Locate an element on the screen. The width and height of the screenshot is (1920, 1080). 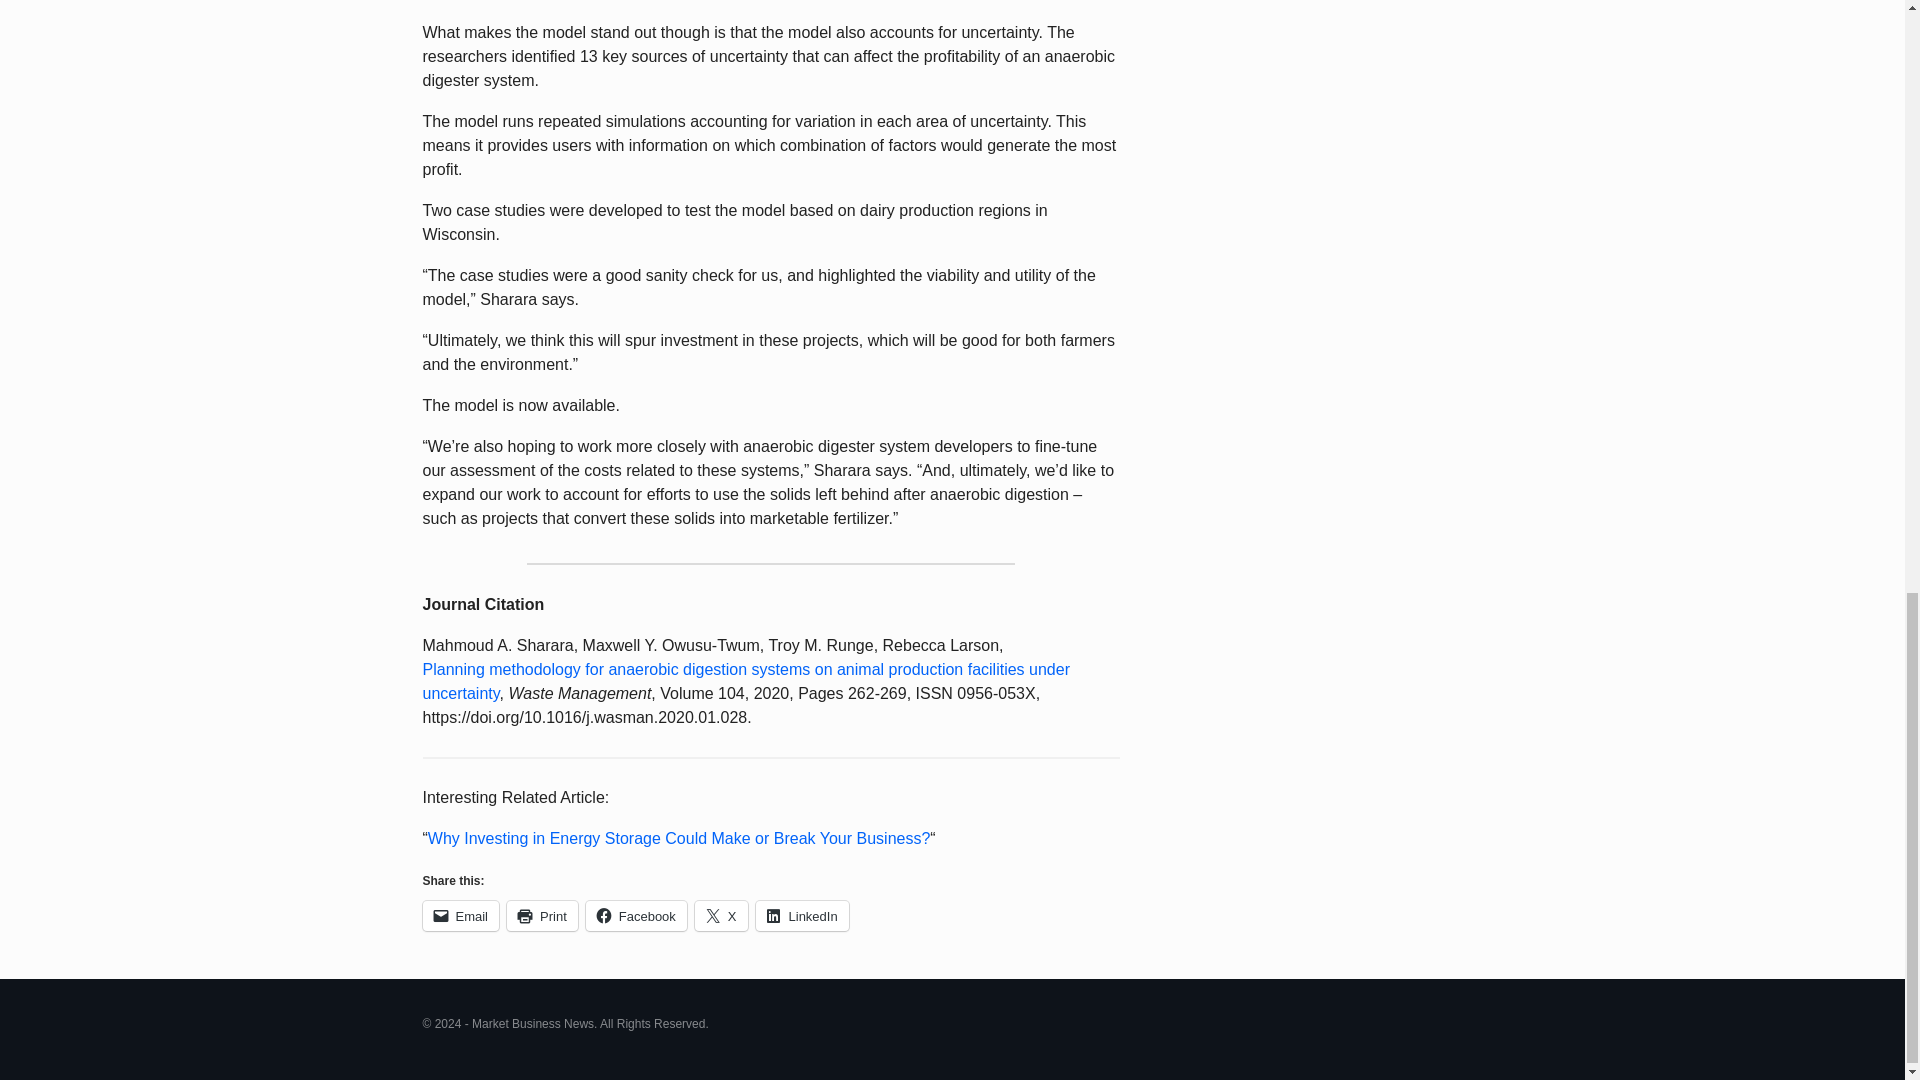
X is located at coordinates (722, 915).